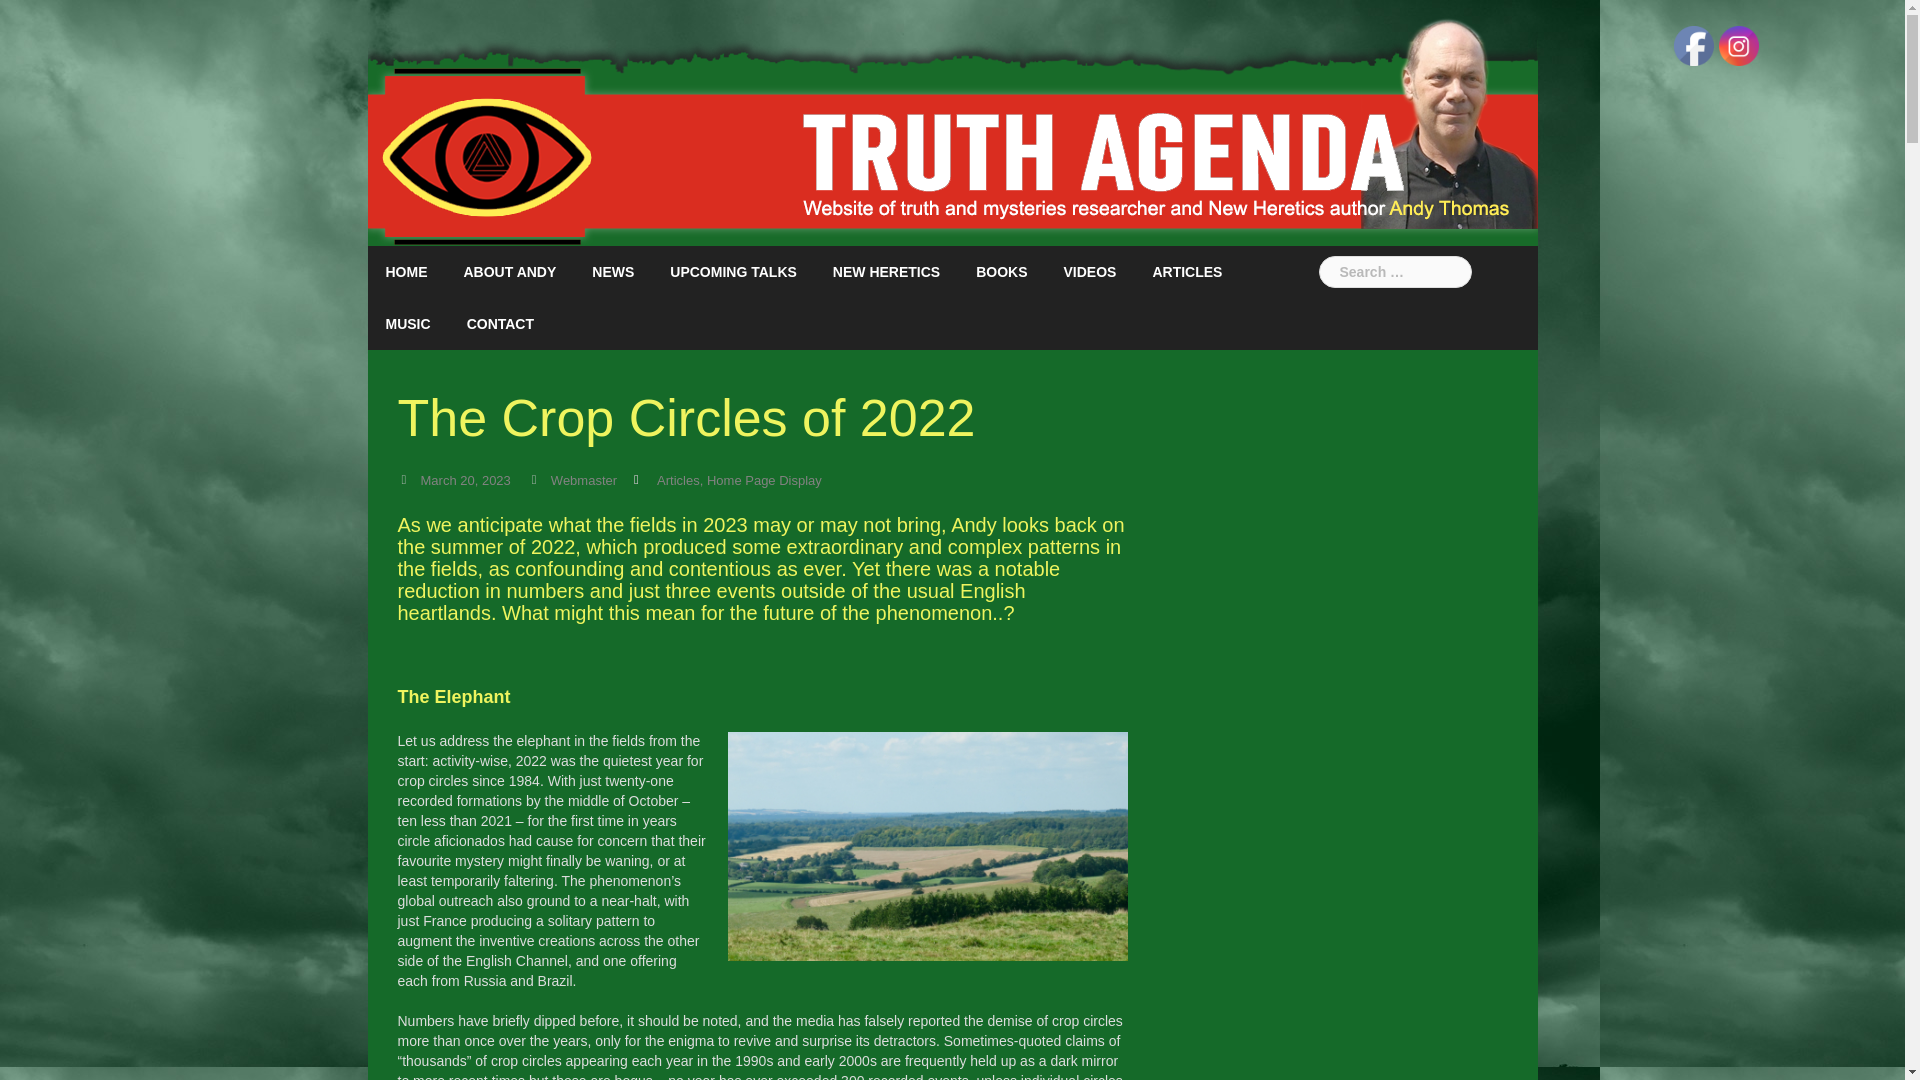 This screenshot has height=1080, width=1920. Describe the element at coordinates (1738, 45) in the screenshot. I see `Instagram` at that location.